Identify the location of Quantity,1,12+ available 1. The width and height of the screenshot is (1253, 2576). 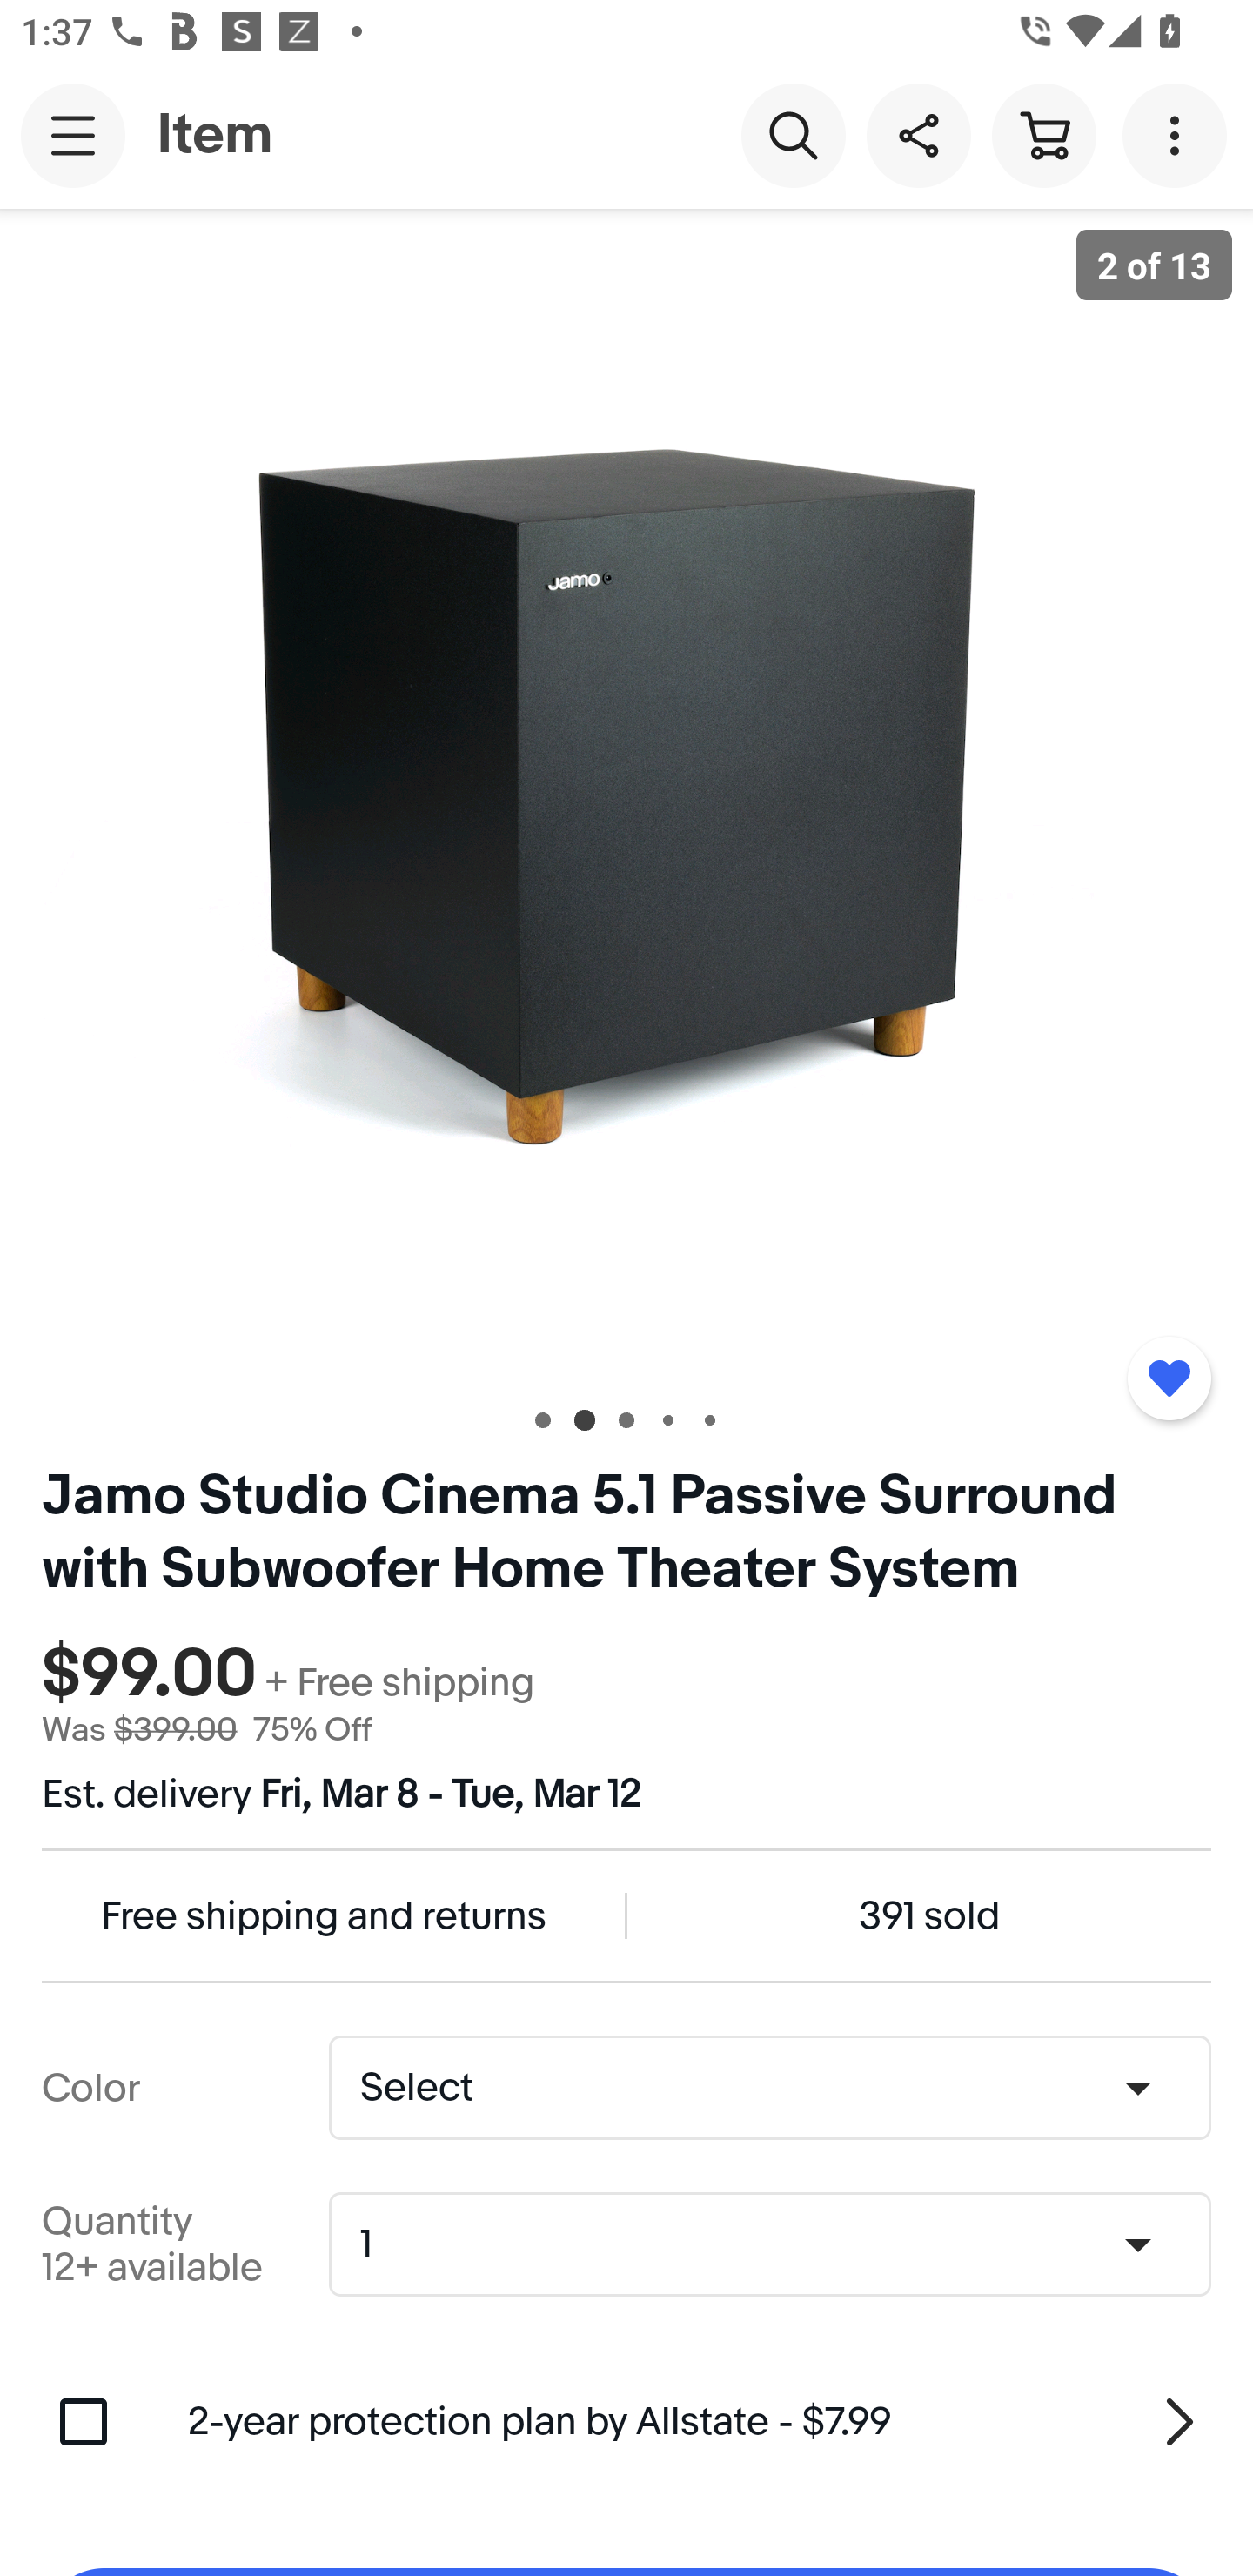
(780, 2244).